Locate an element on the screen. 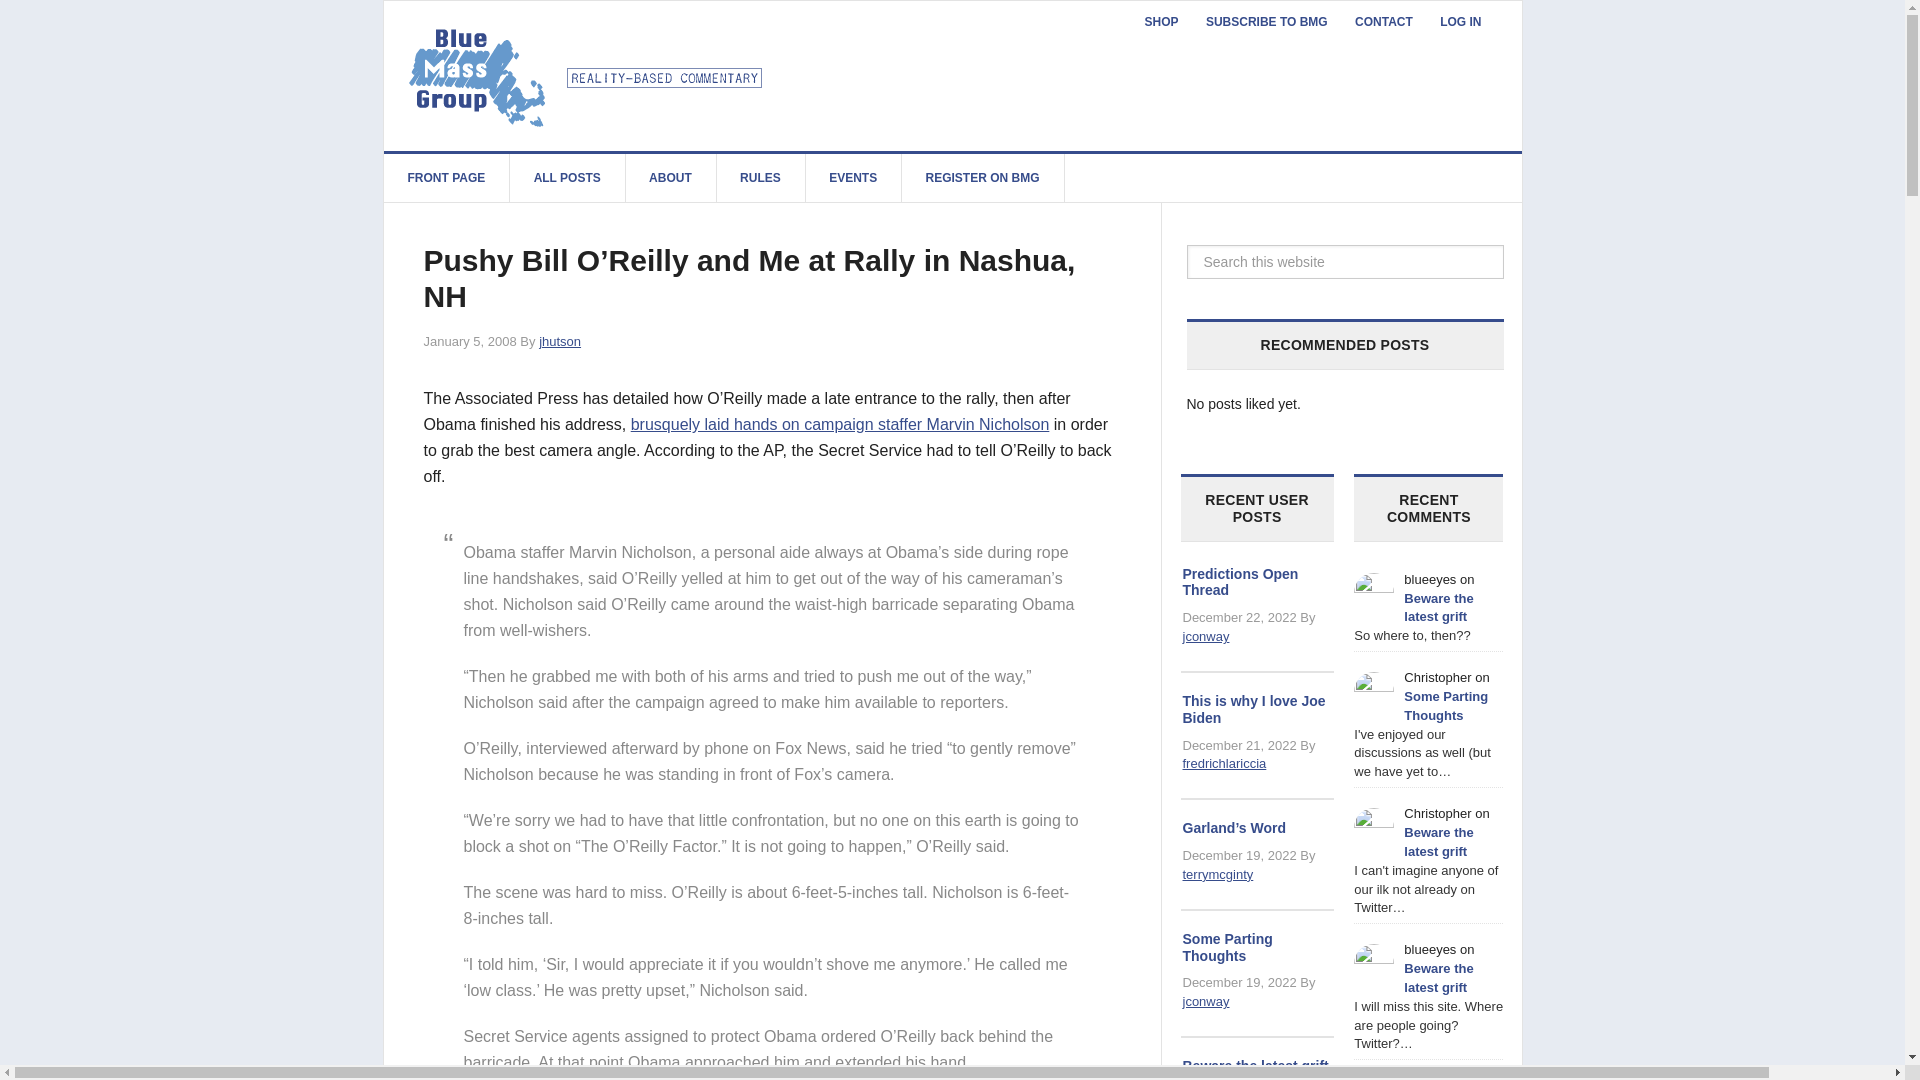 The width and height of the screenshot is (1920, 1080). SUBSCRIBE TO BMG is located at coordinates (1267, 22).